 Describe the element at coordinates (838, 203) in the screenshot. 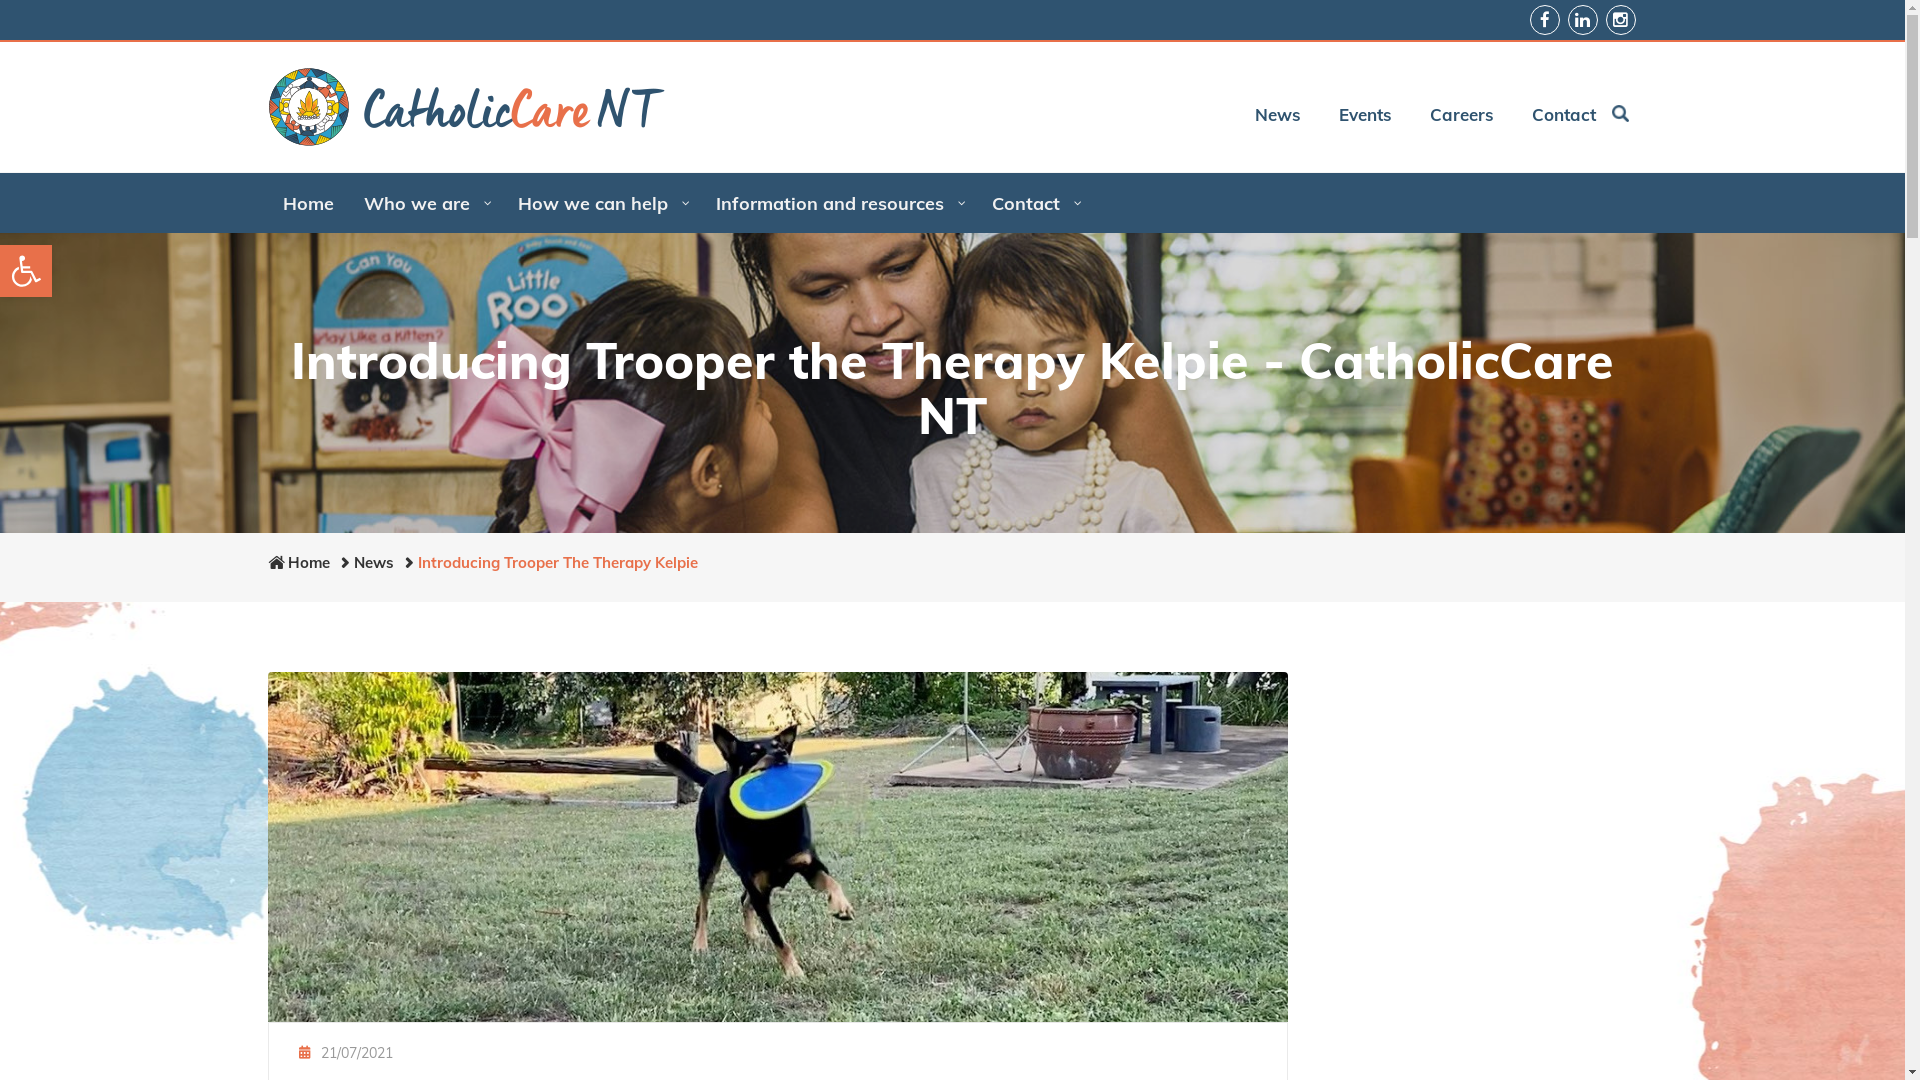

I see `Information and resources` at that location.